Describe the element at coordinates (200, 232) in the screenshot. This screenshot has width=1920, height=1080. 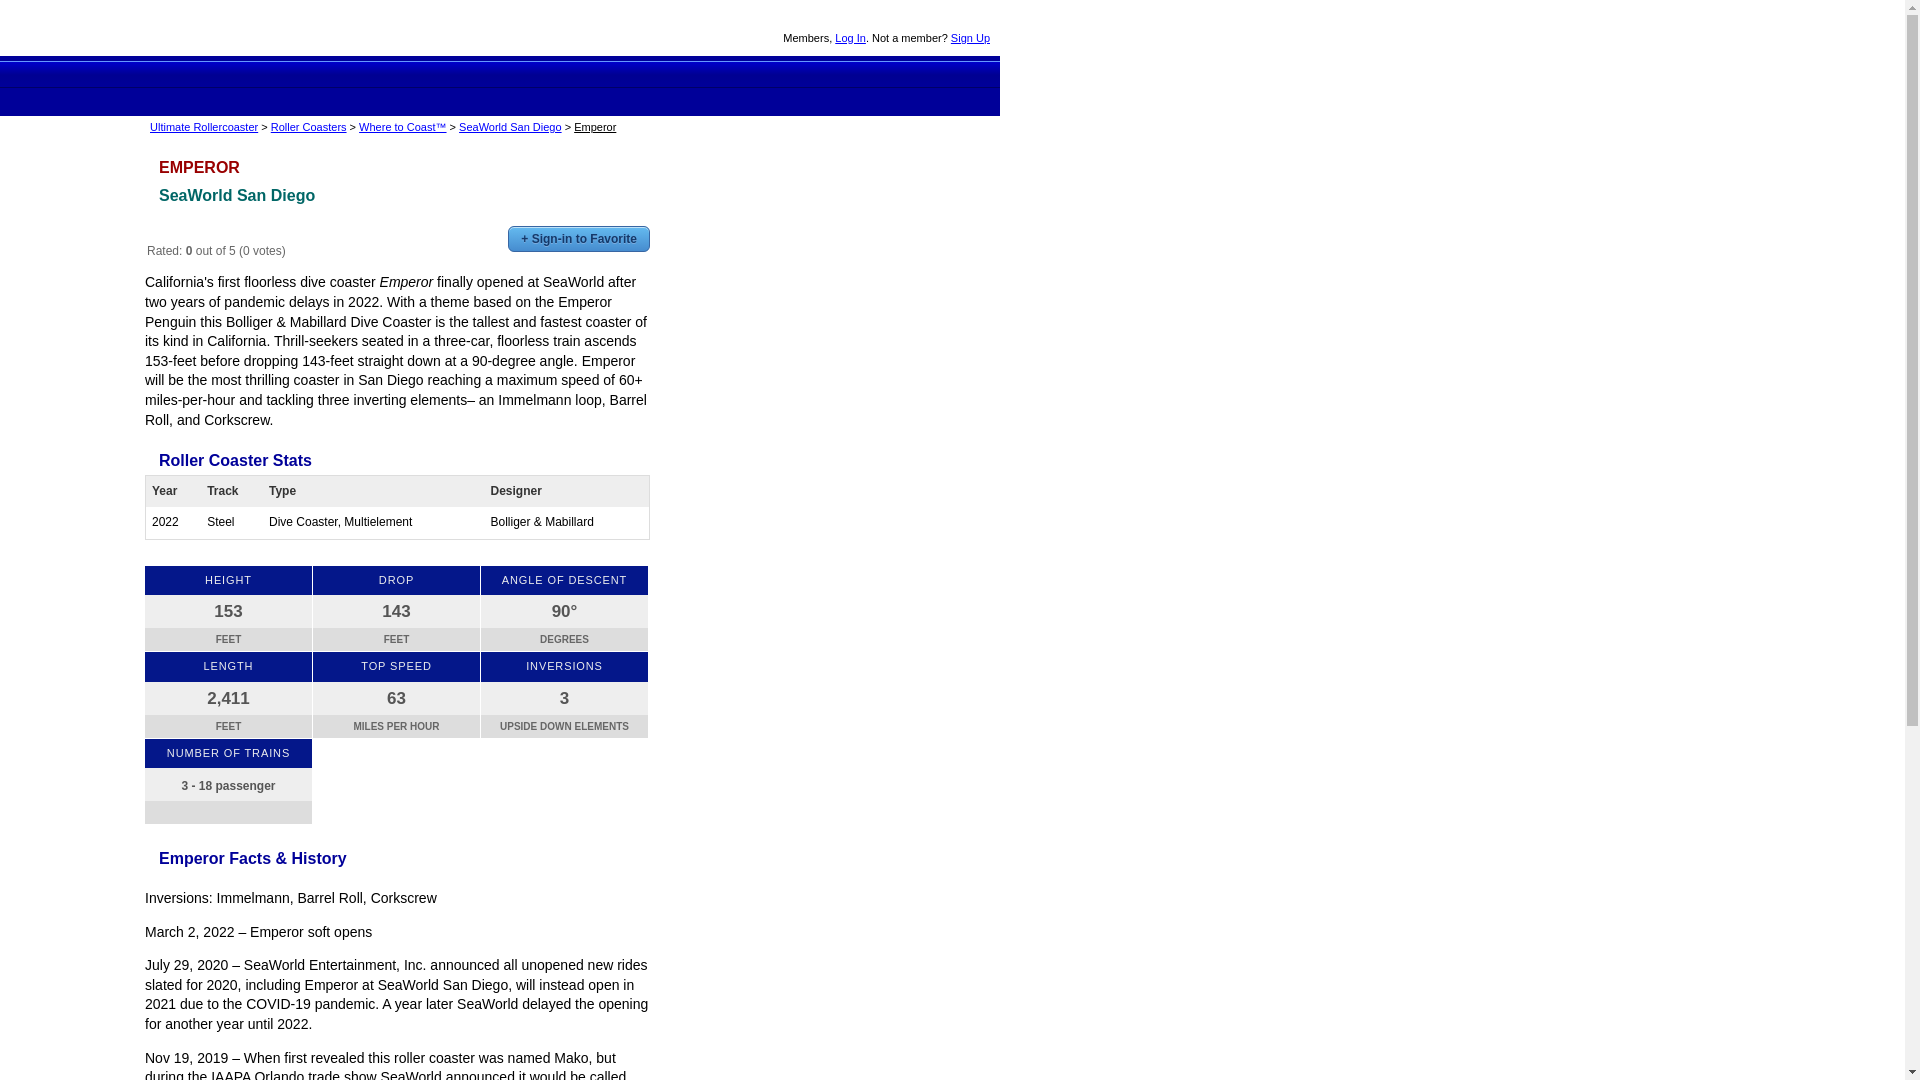
I see `4` at that location.